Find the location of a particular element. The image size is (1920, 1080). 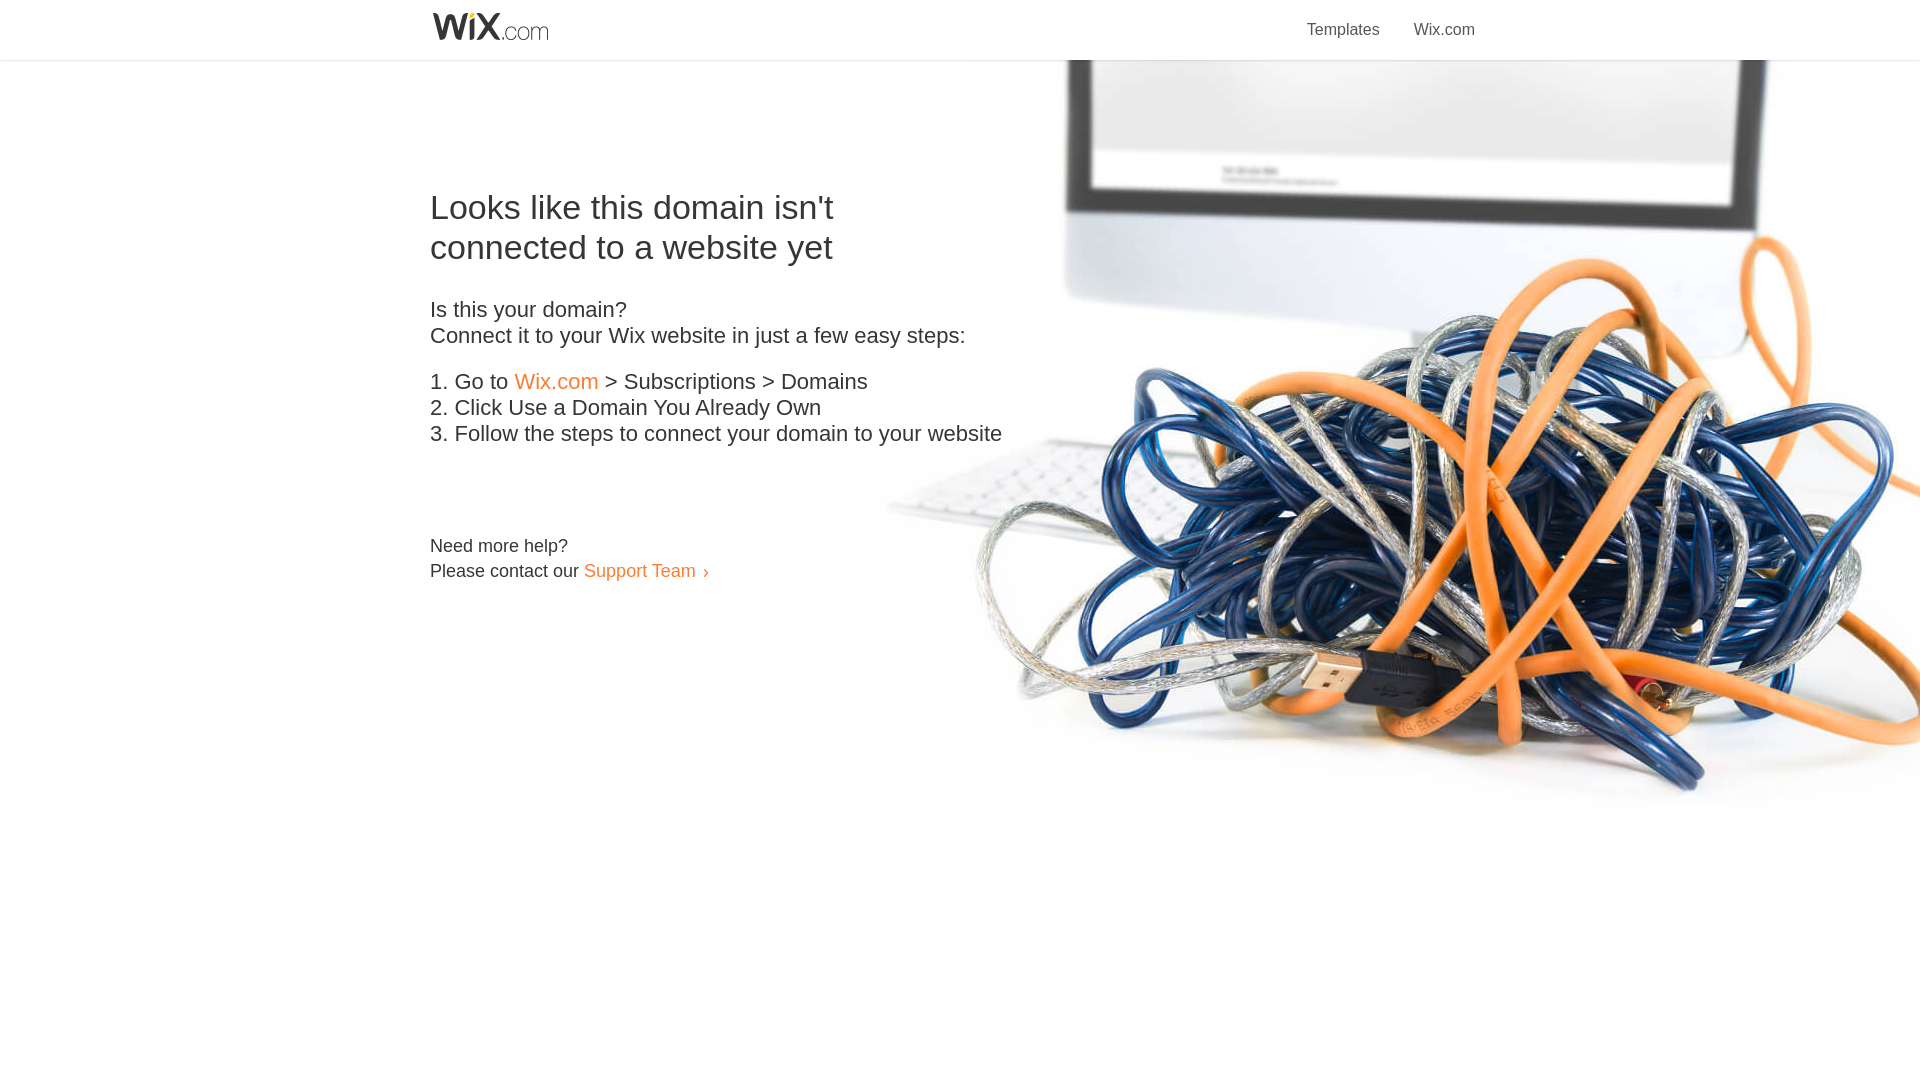

Templates is located at coordinates (1344, 18).